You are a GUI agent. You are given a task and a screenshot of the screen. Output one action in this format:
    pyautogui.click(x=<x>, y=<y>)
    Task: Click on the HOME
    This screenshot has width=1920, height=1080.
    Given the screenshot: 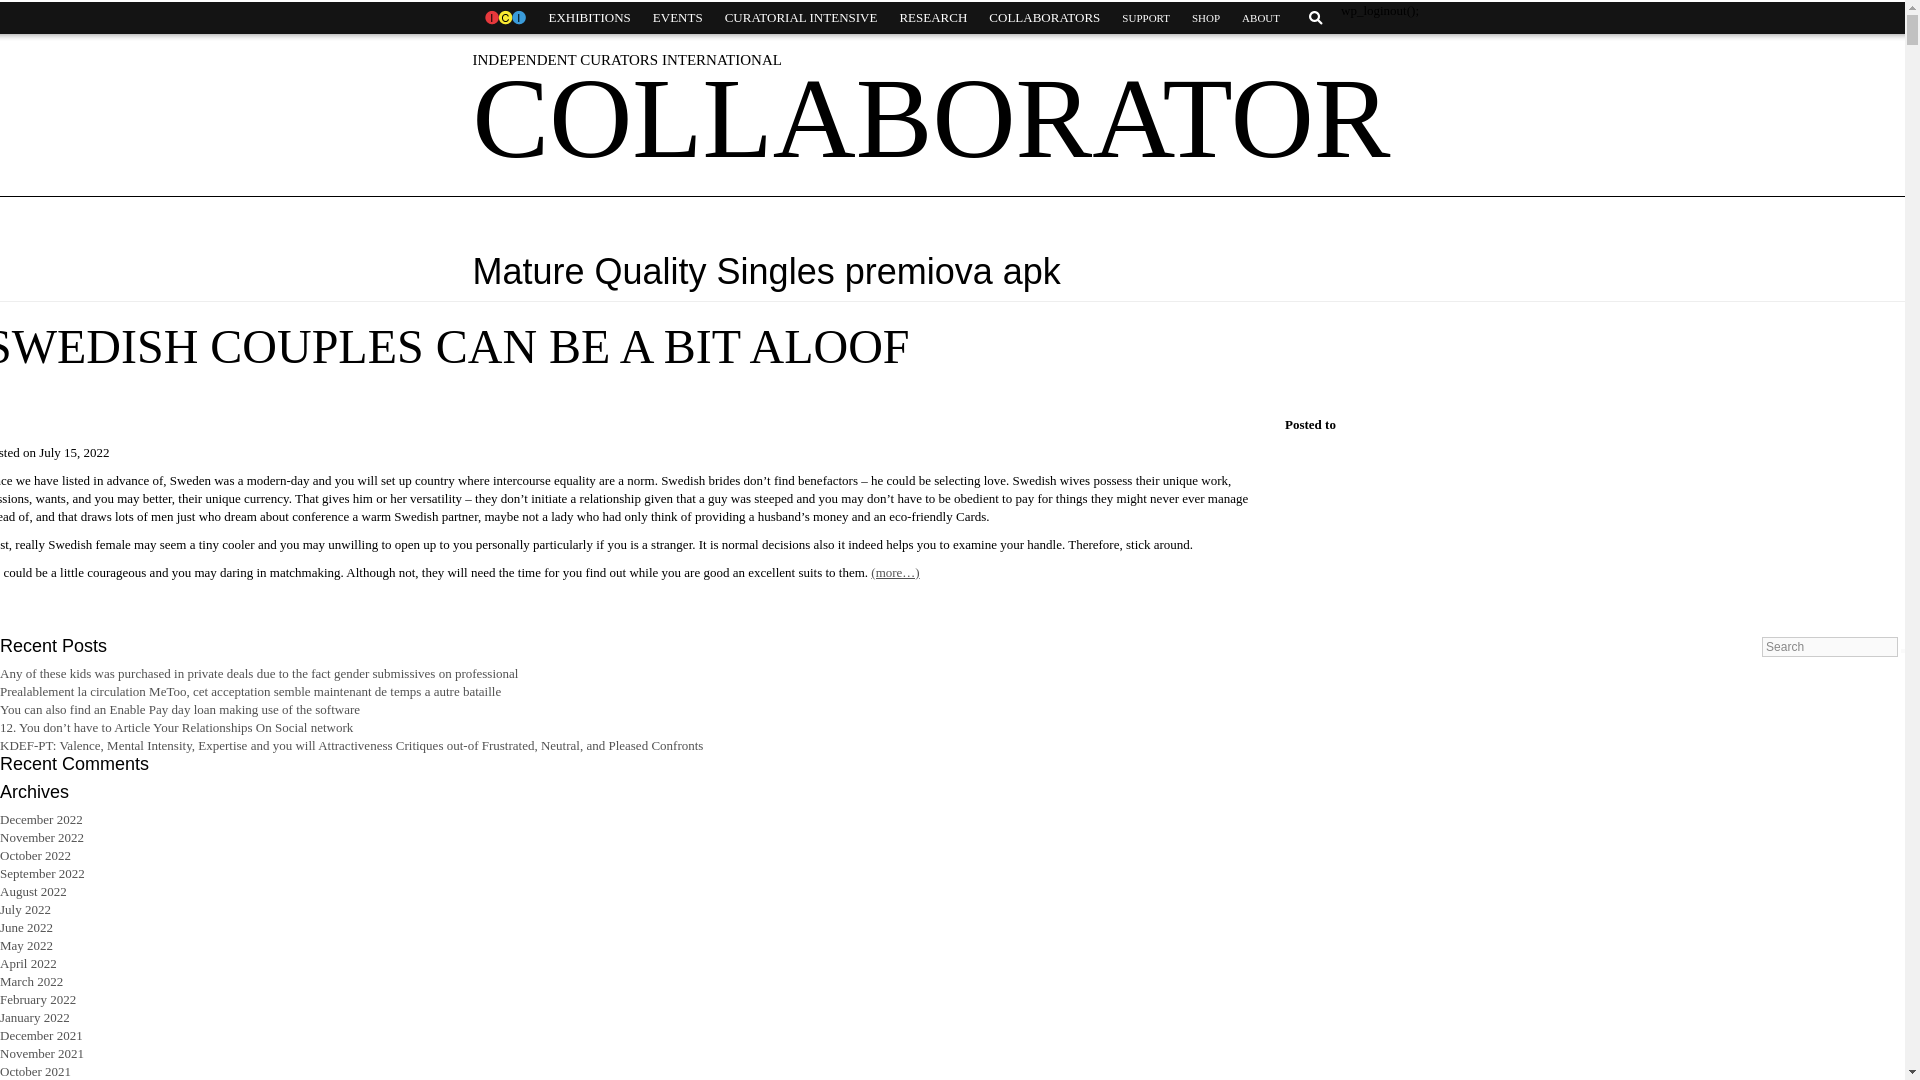 What is the action you would take?
    pyautogui.click(x=504, y=18)
    